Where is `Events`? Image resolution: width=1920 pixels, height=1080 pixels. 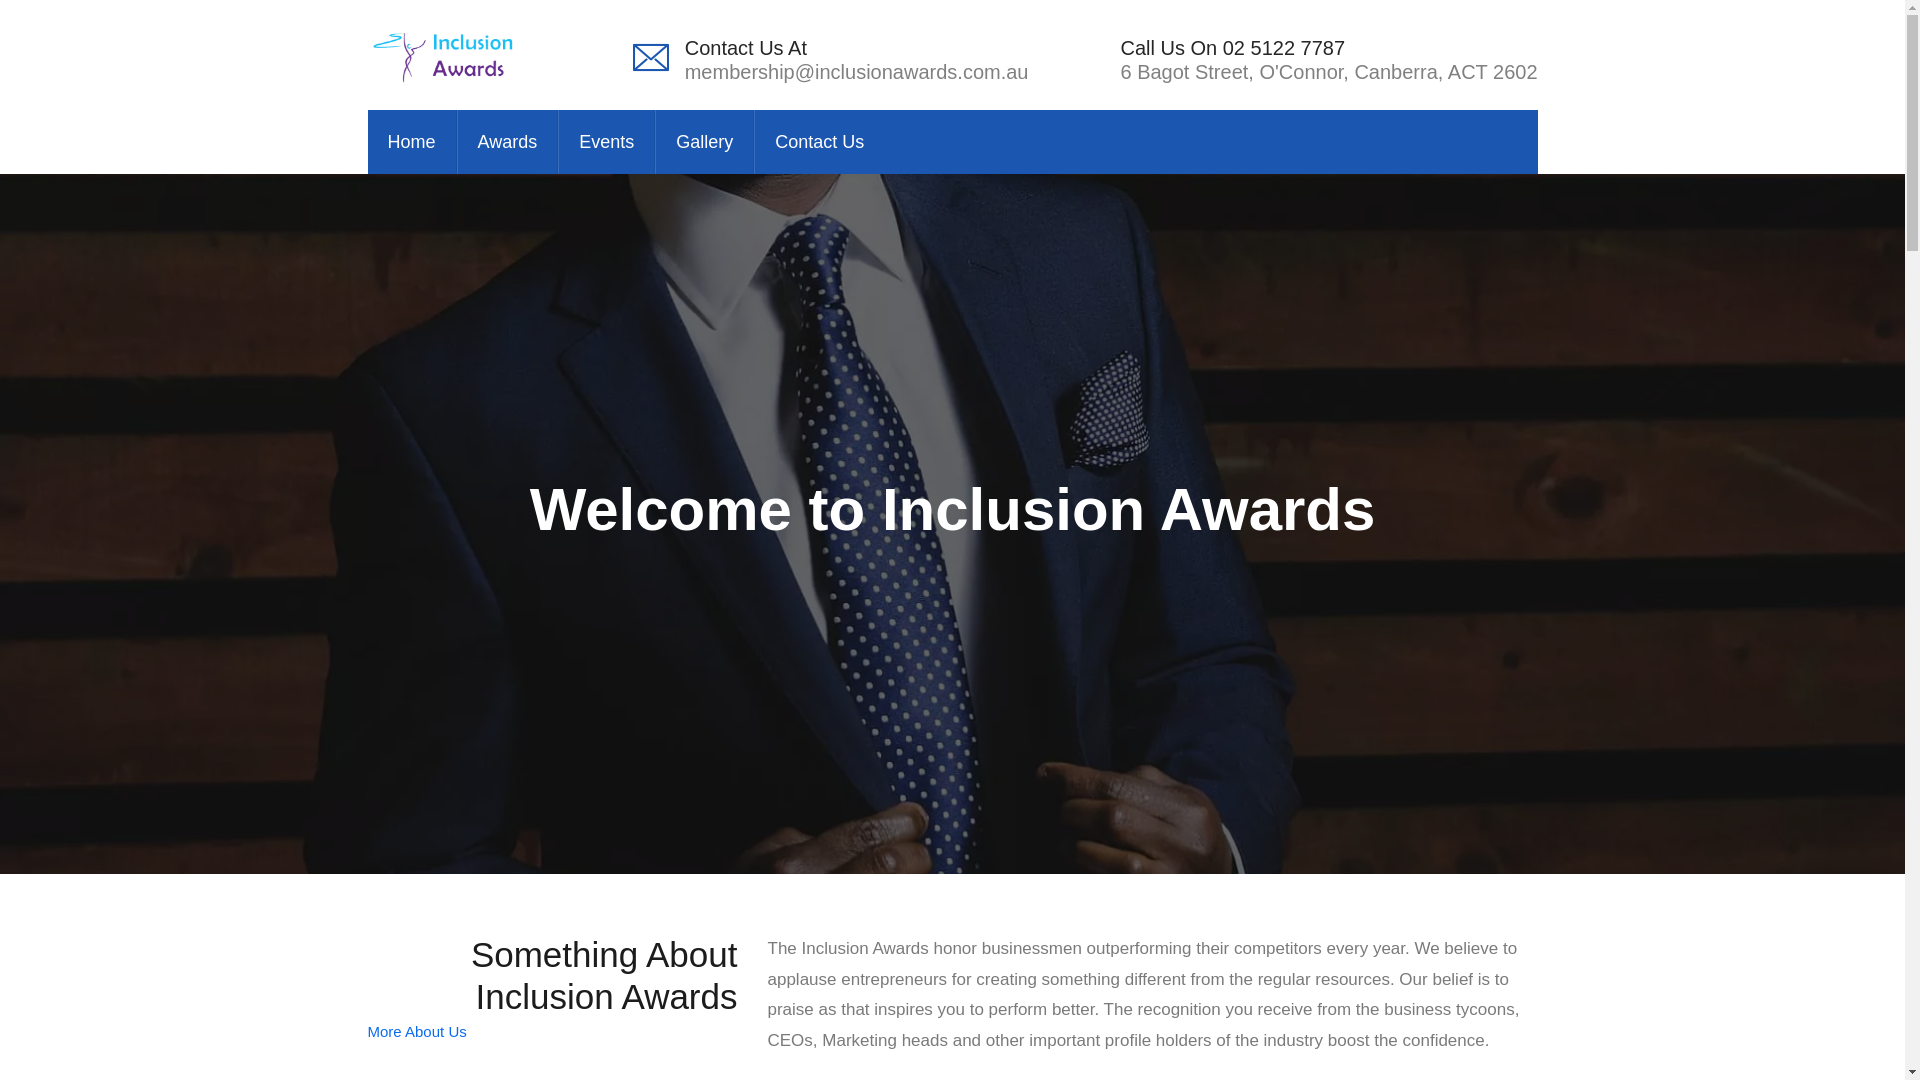
Events is located at coordinates (606, 142).